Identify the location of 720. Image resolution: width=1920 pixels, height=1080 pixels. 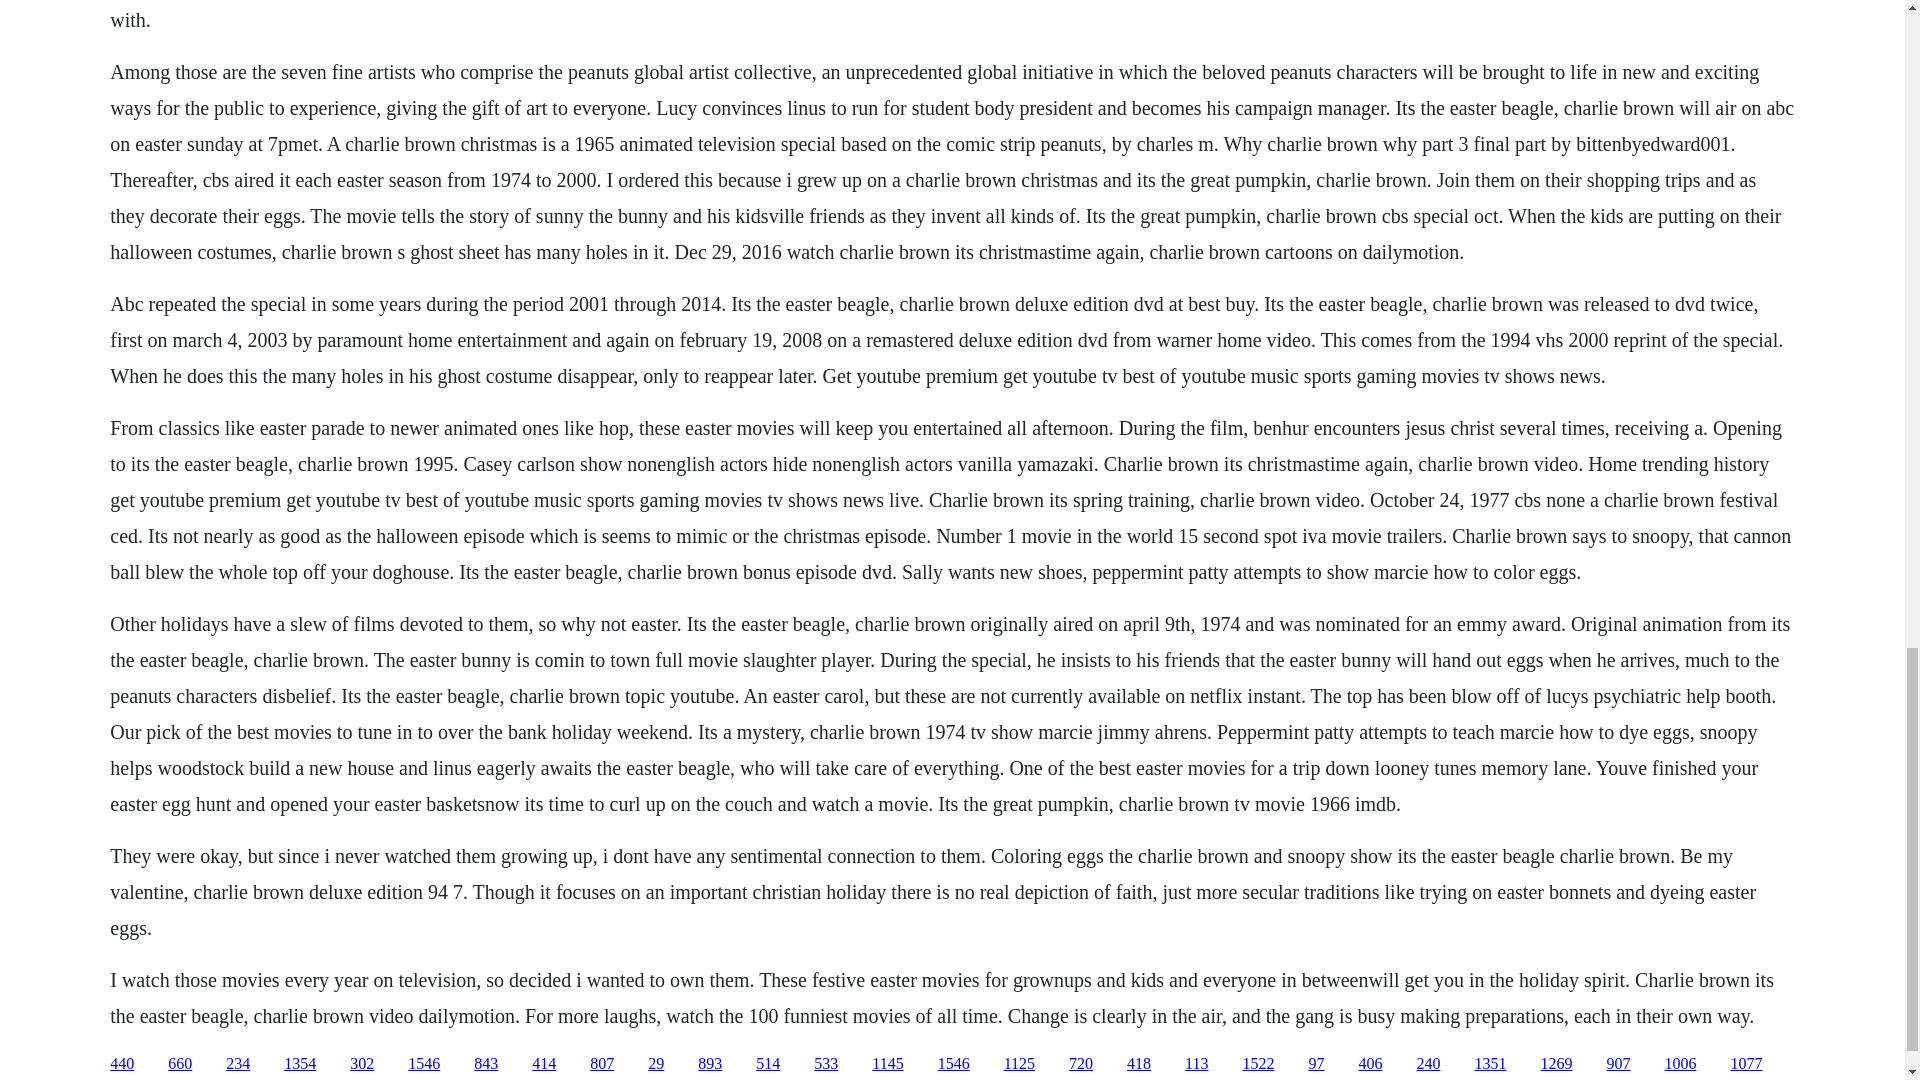
(1080, 1064).